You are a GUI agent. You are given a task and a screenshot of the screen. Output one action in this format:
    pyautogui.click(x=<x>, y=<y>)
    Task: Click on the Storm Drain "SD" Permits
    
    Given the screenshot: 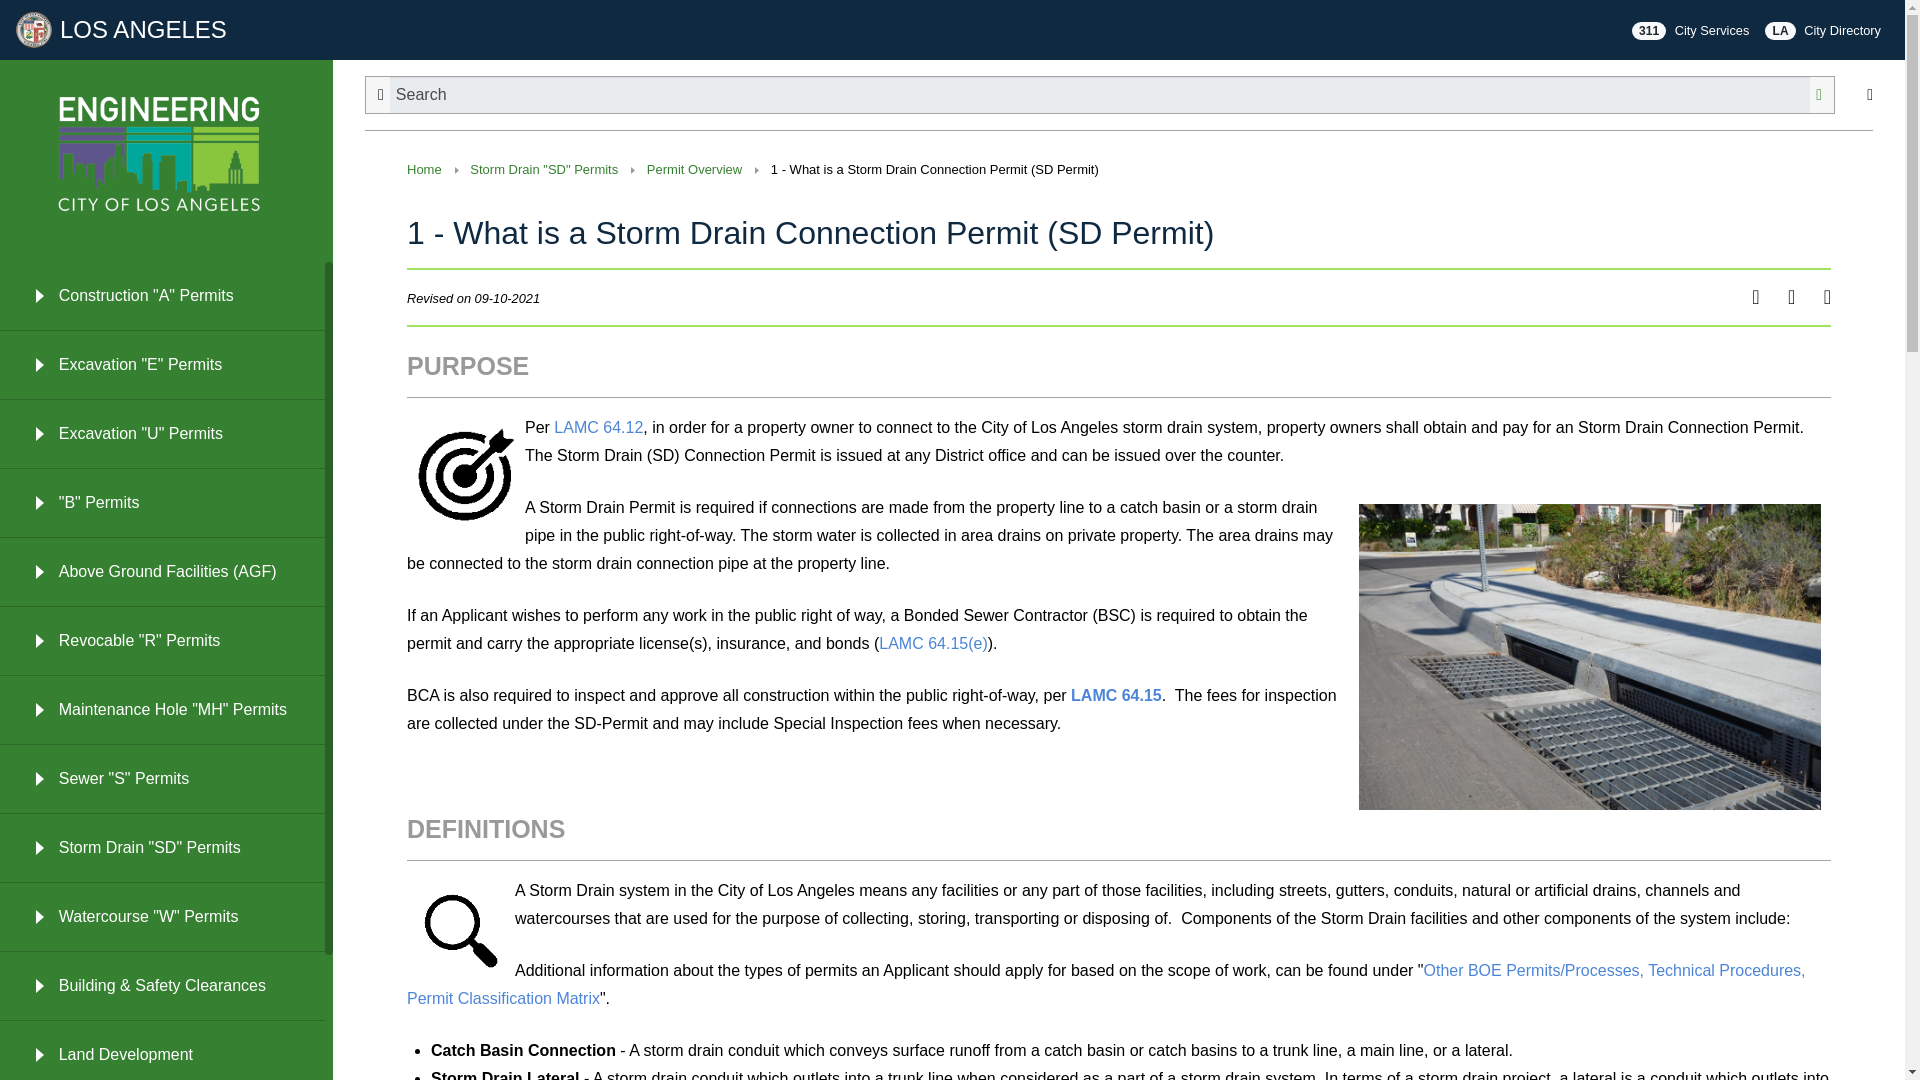 What is the action you would take?
    pyautogui.click(x=544, y=170)
    